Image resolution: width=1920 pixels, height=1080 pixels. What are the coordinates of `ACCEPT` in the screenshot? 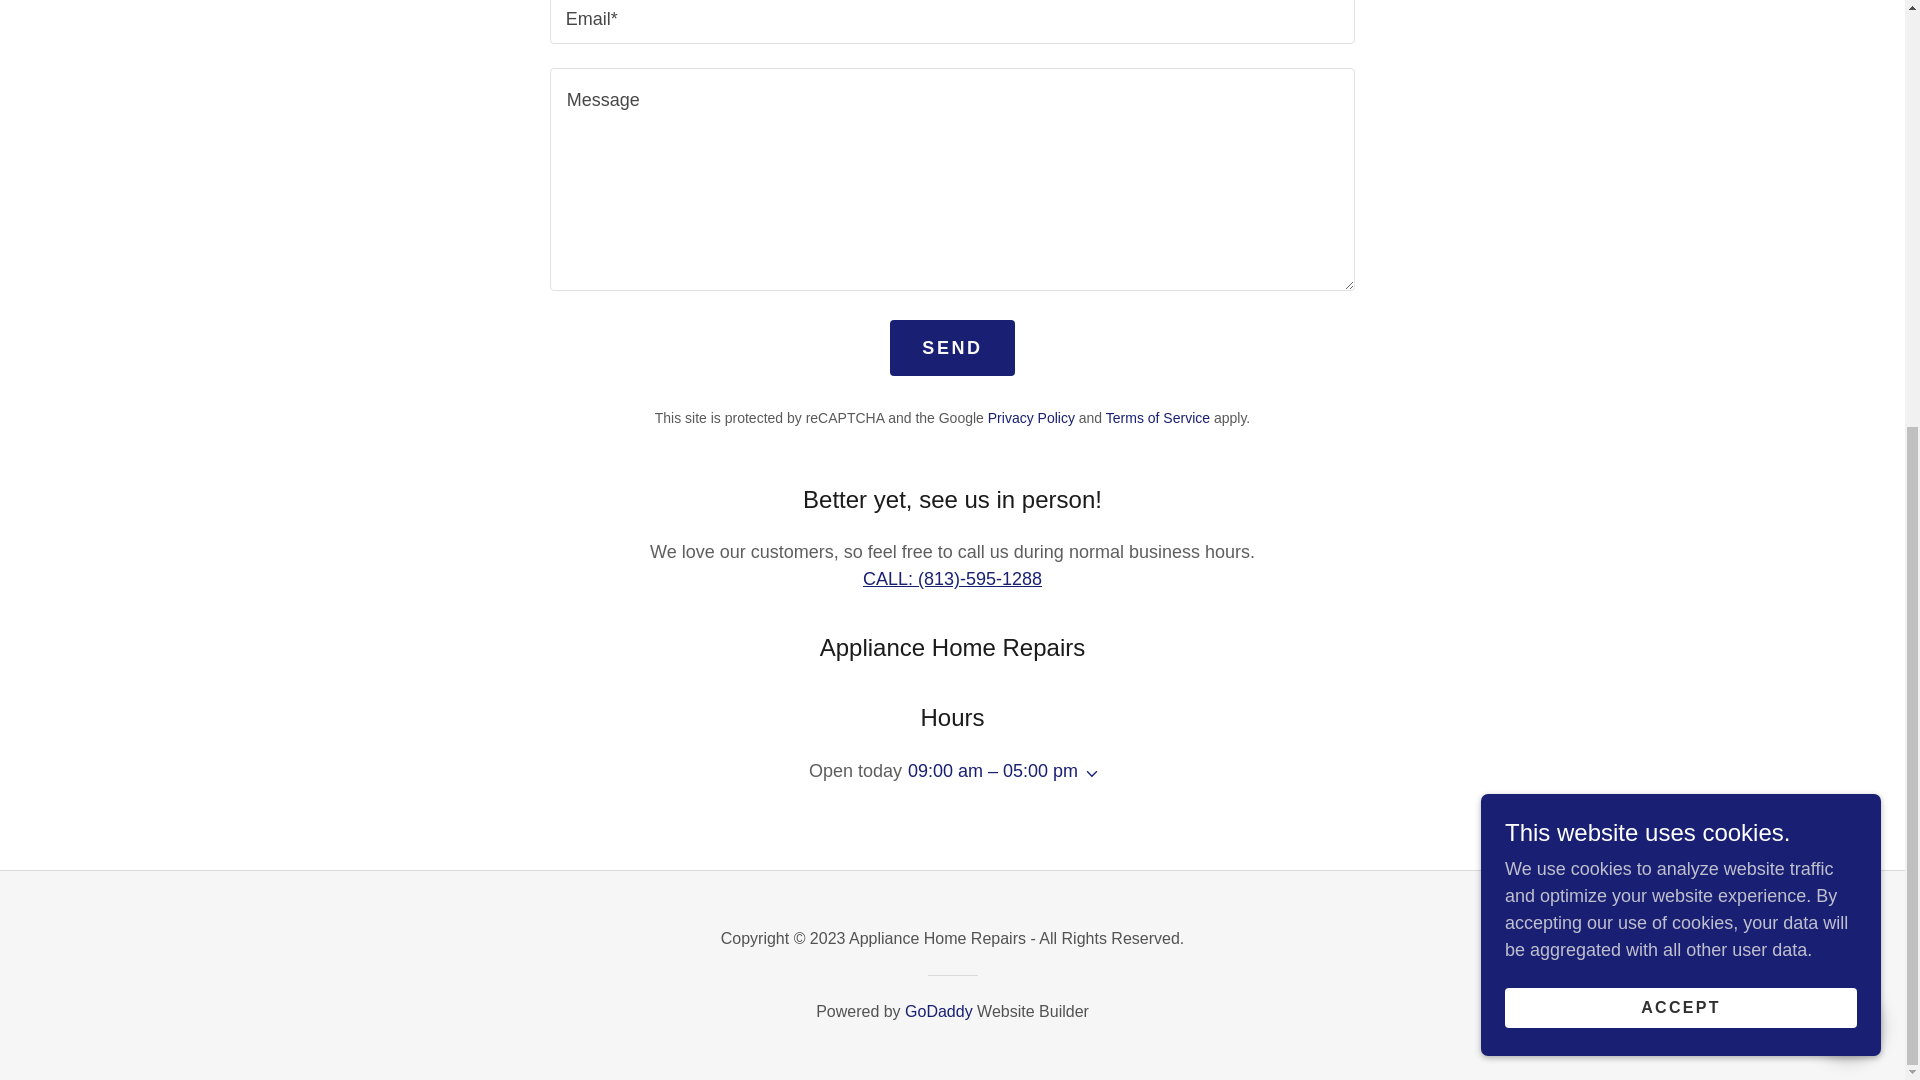 It's located at (1680, 310).